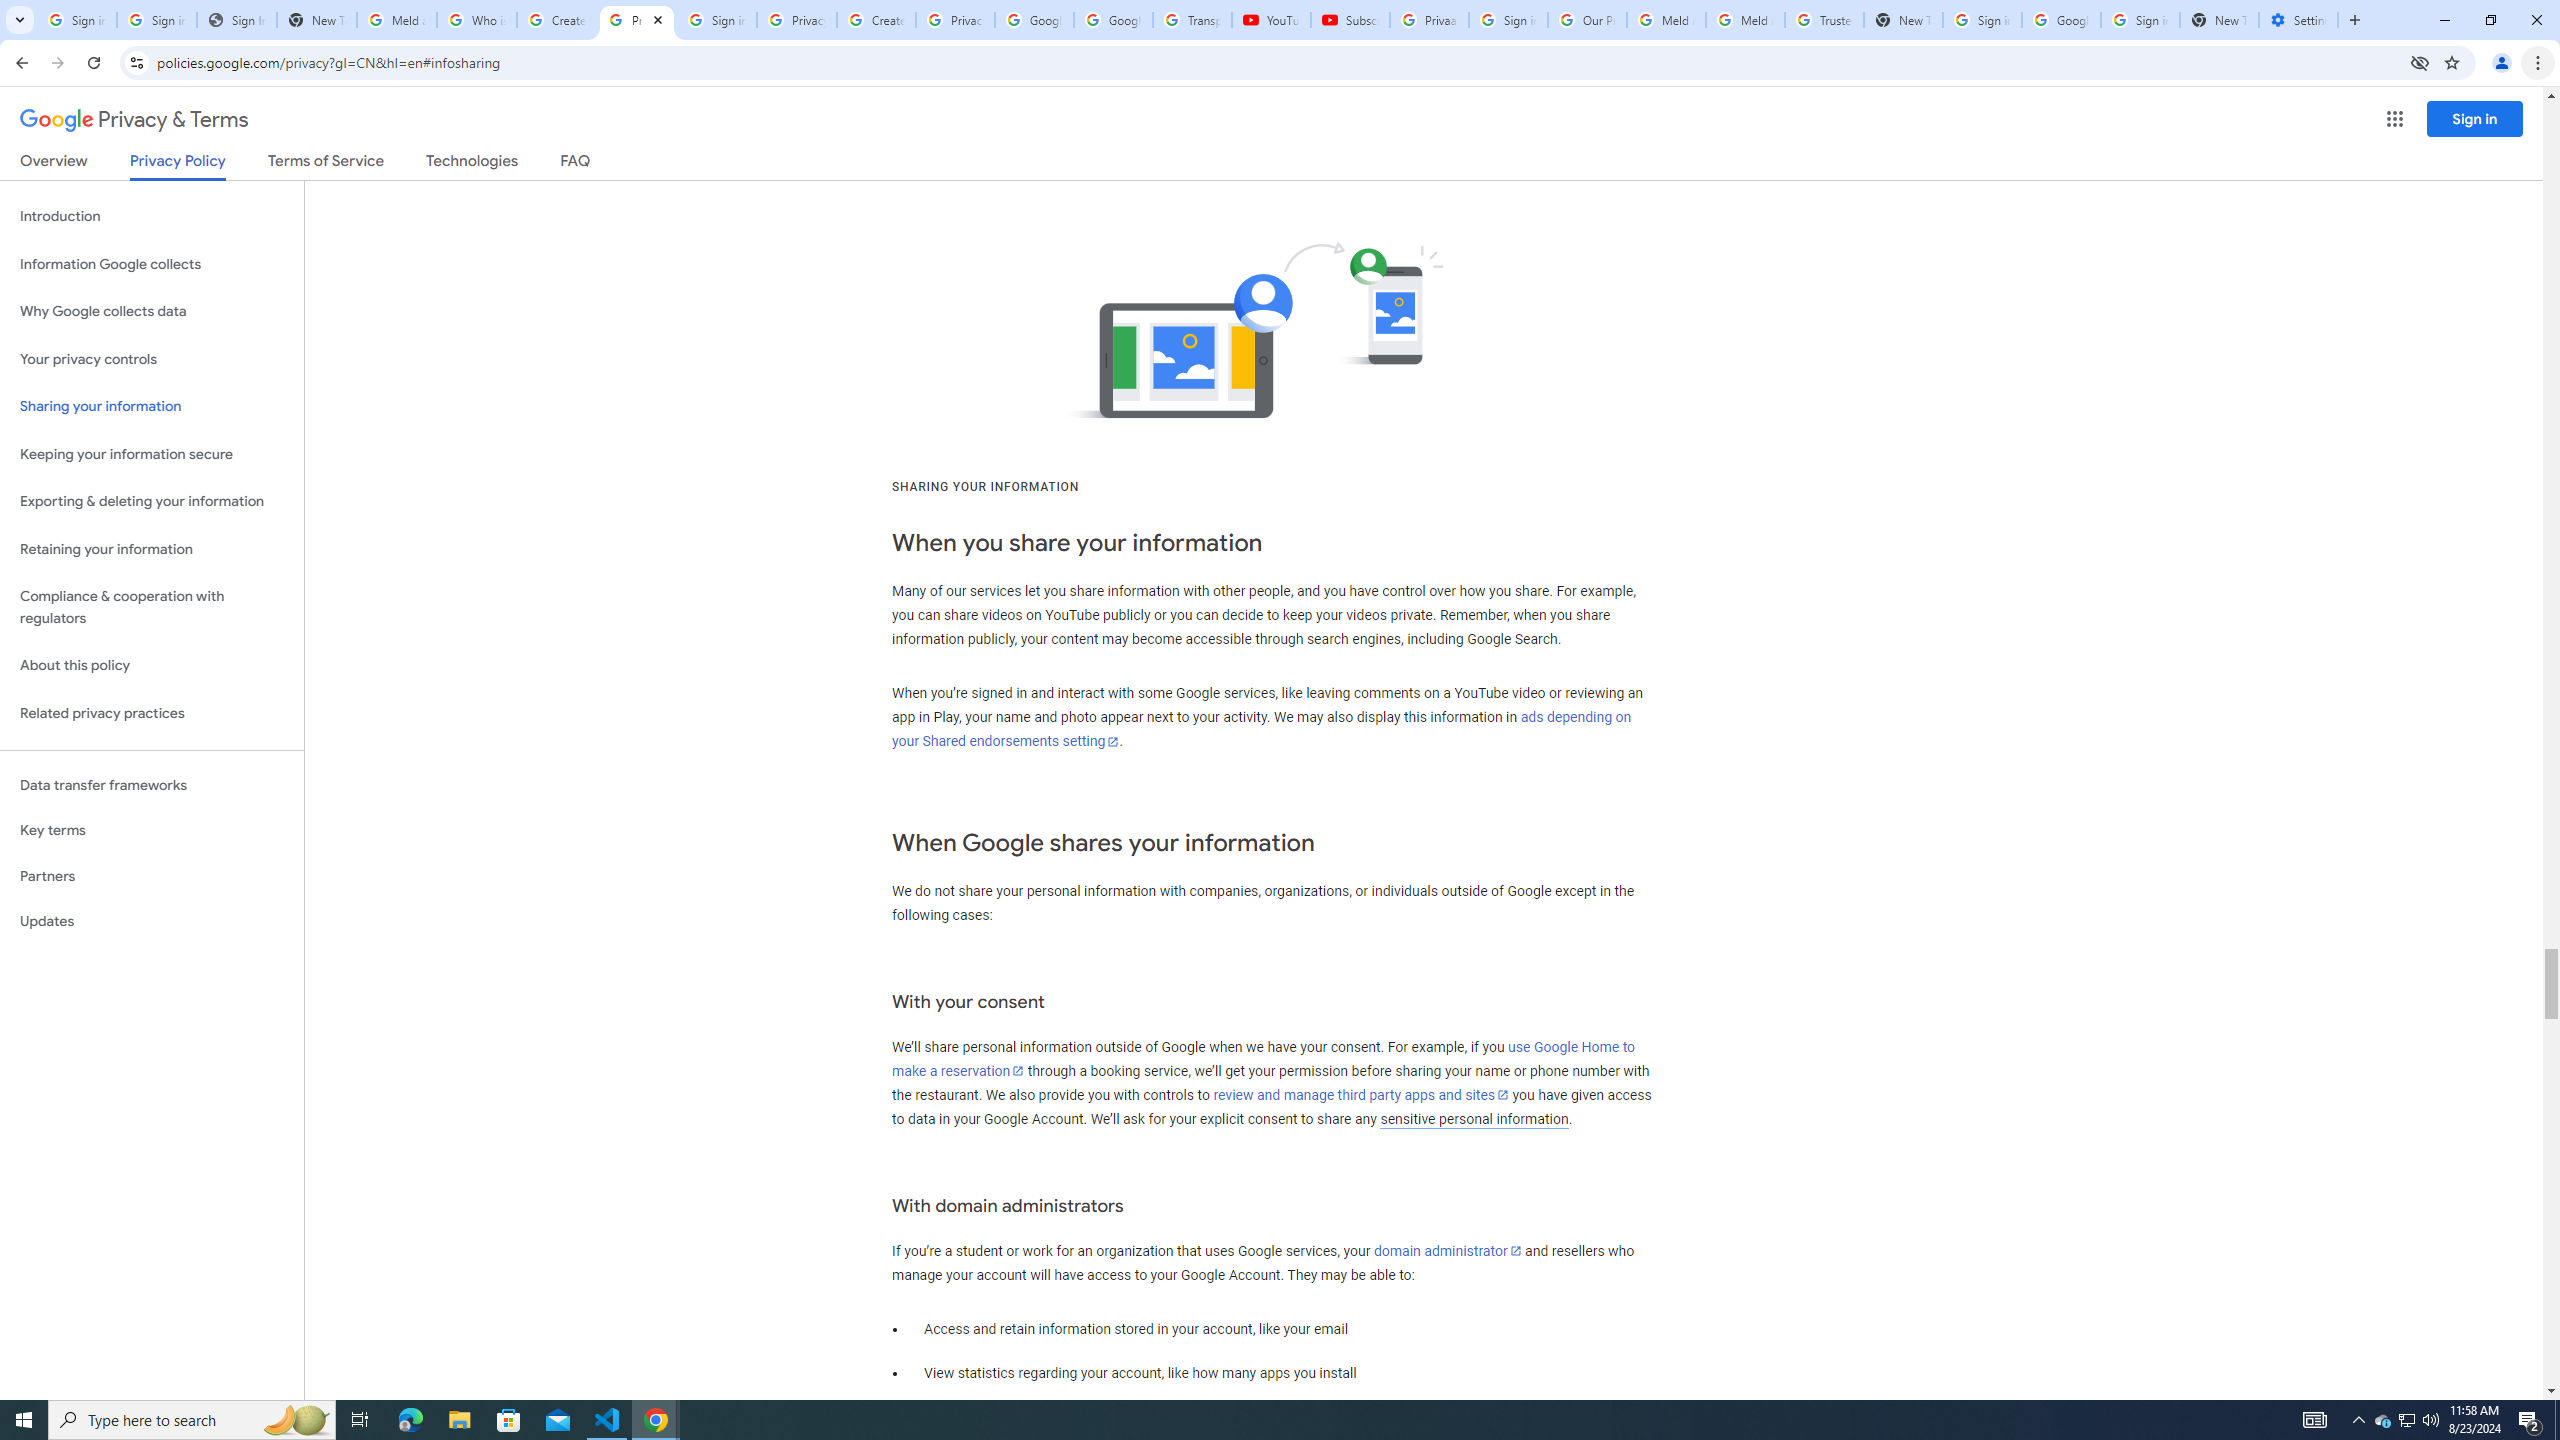 The height and width of the screenshot is (1440, 2560). What do you see at coordinates (152, 830) in the screenshot?
I see `Key terms` at bounding box center [152, 830].